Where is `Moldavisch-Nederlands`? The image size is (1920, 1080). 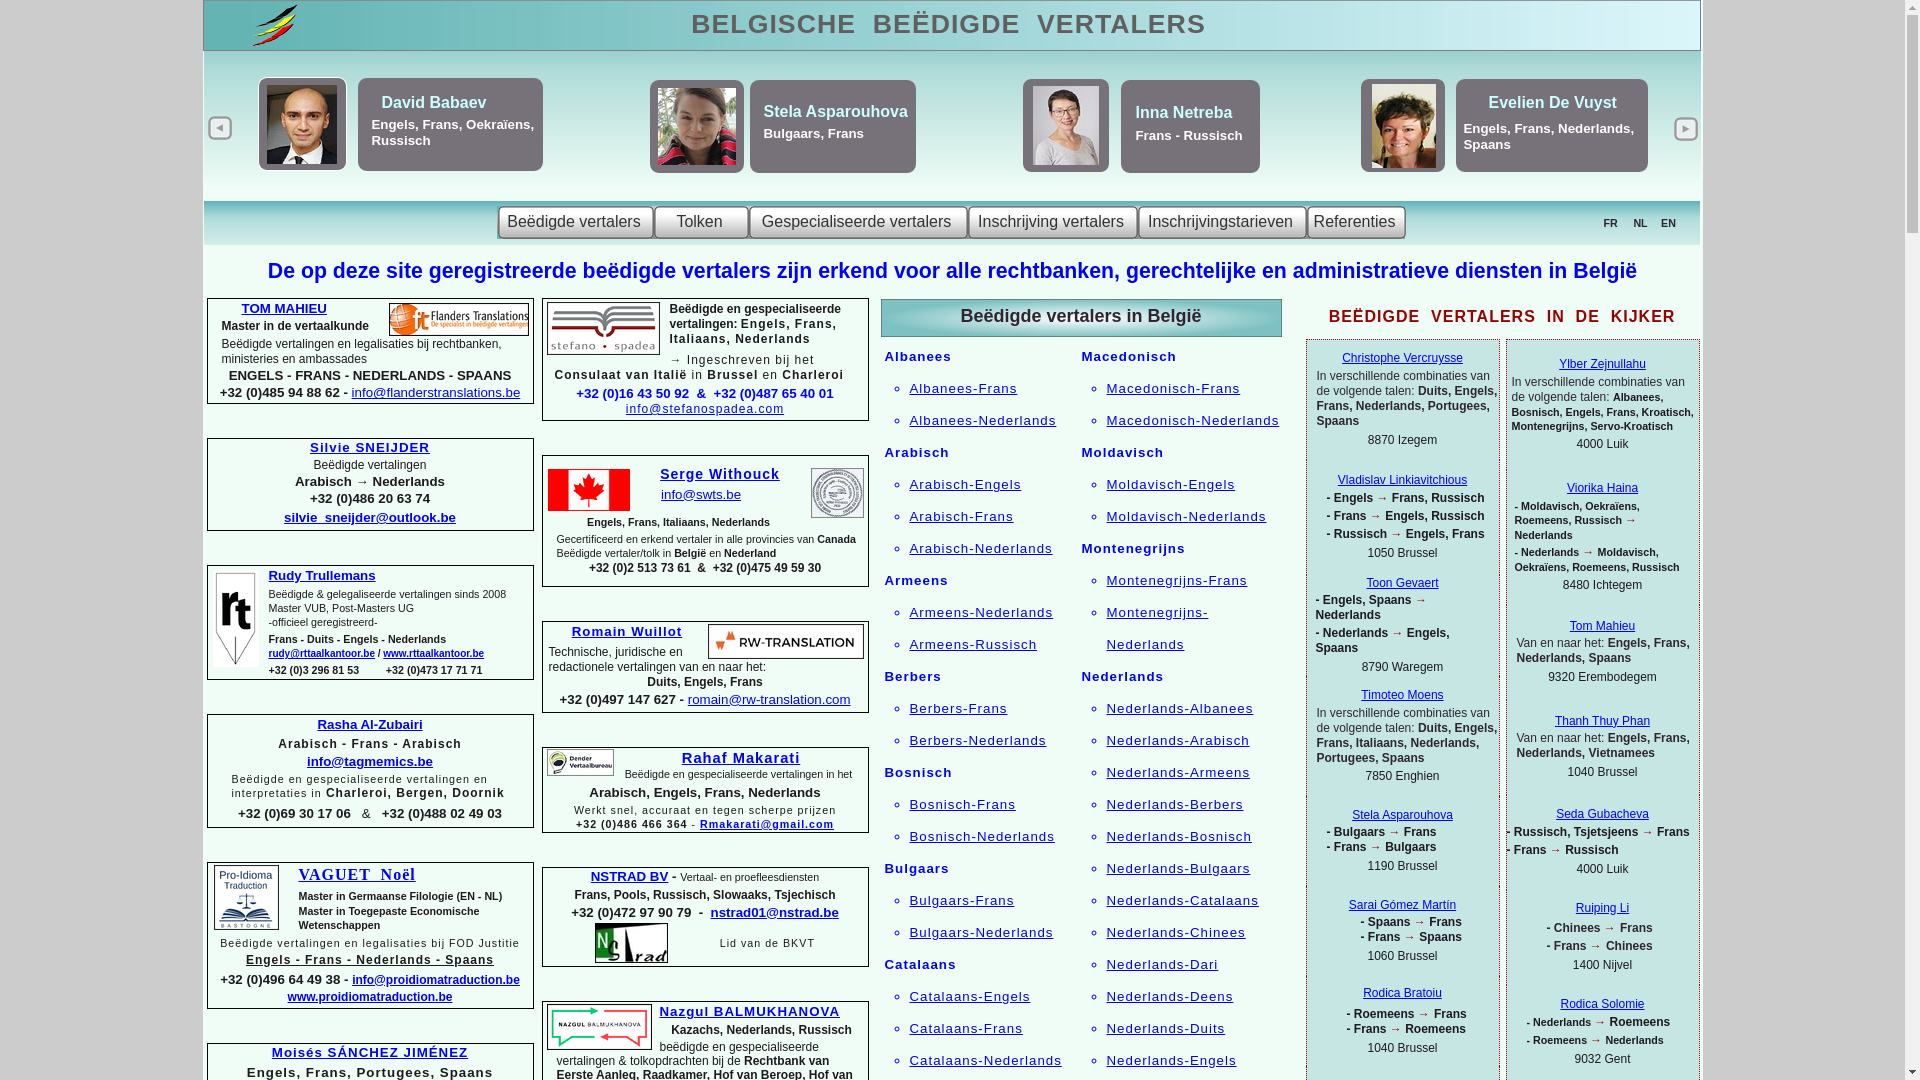 Moldavisch-Nederlands is located at coordinates (1186, 516).